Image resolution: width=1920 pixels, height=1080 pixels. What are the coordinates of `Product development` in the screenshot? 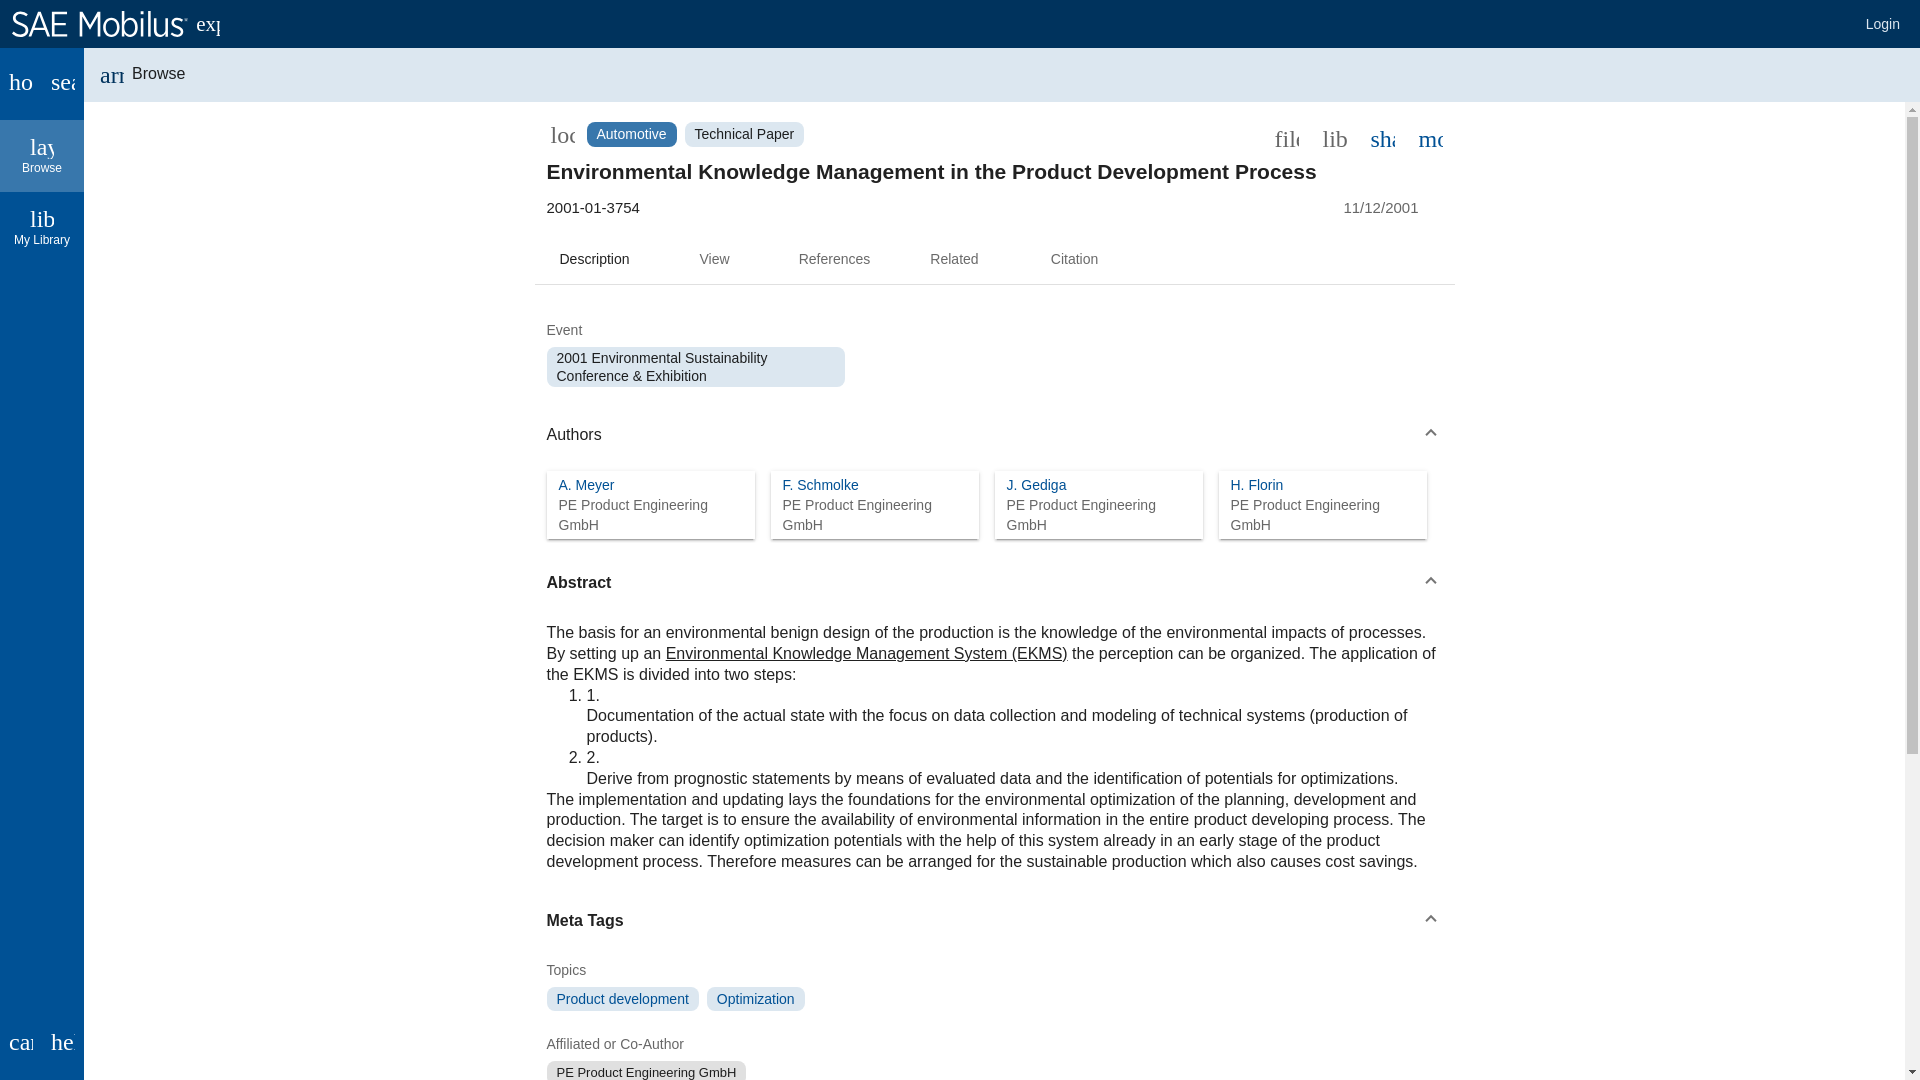 It's located at (622, 998).